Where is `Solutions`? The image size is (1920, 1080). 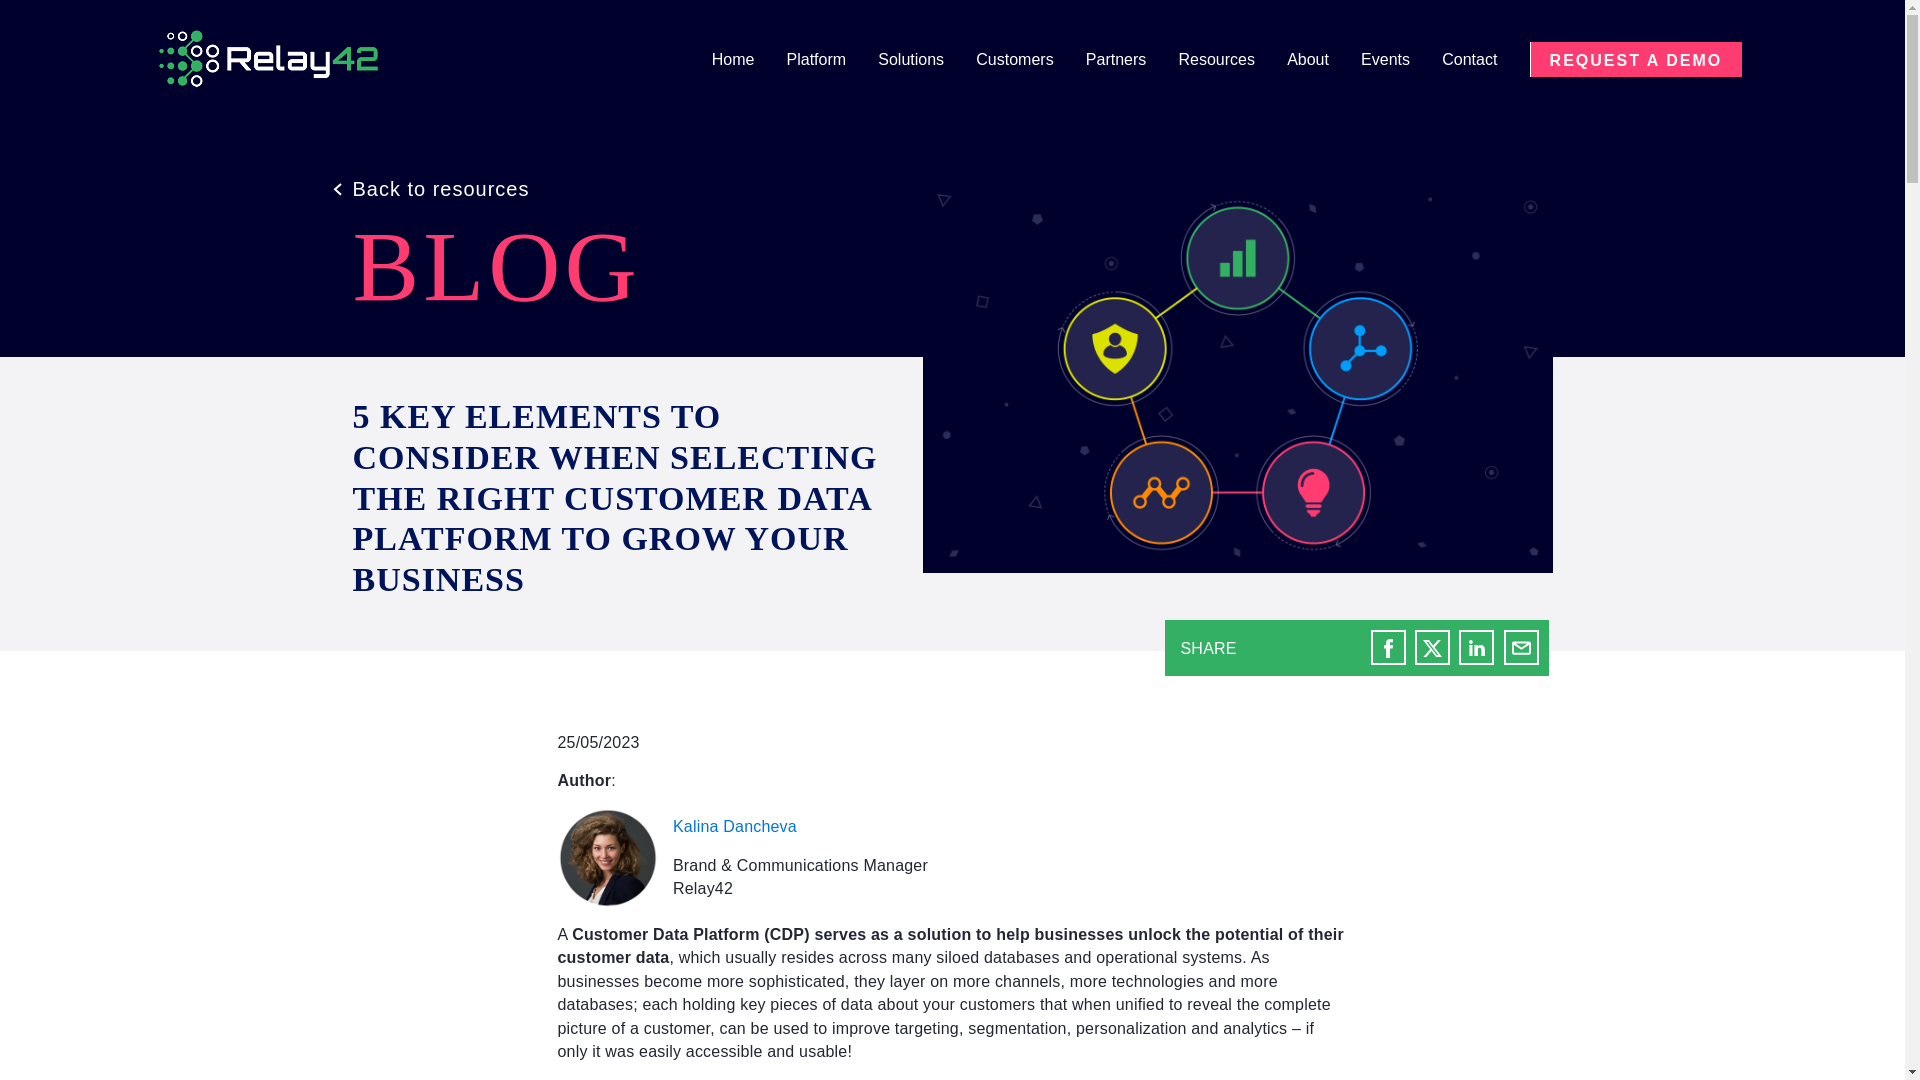 Solutions is located at coordinates (924, 60).